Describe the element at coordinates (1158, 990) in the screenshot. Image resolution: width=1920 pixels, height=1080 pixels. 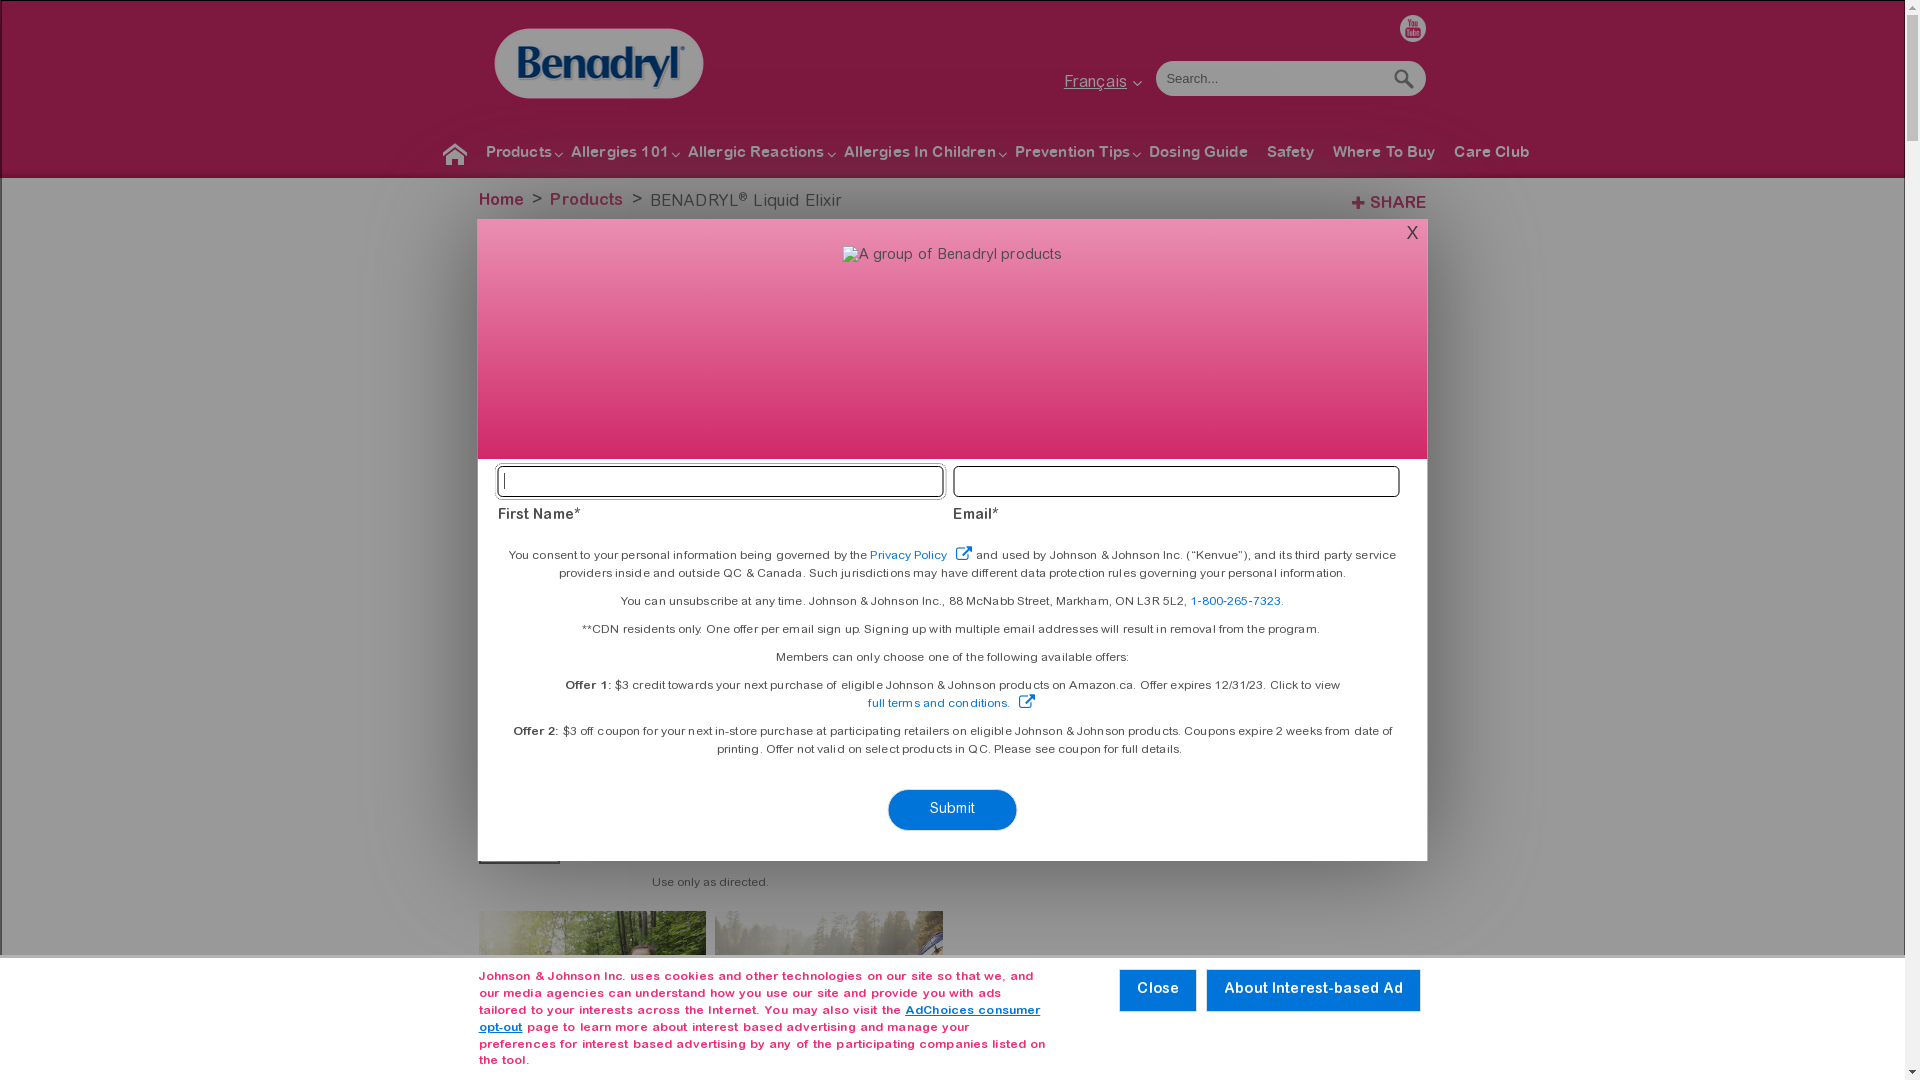
I see `Close` at that location.